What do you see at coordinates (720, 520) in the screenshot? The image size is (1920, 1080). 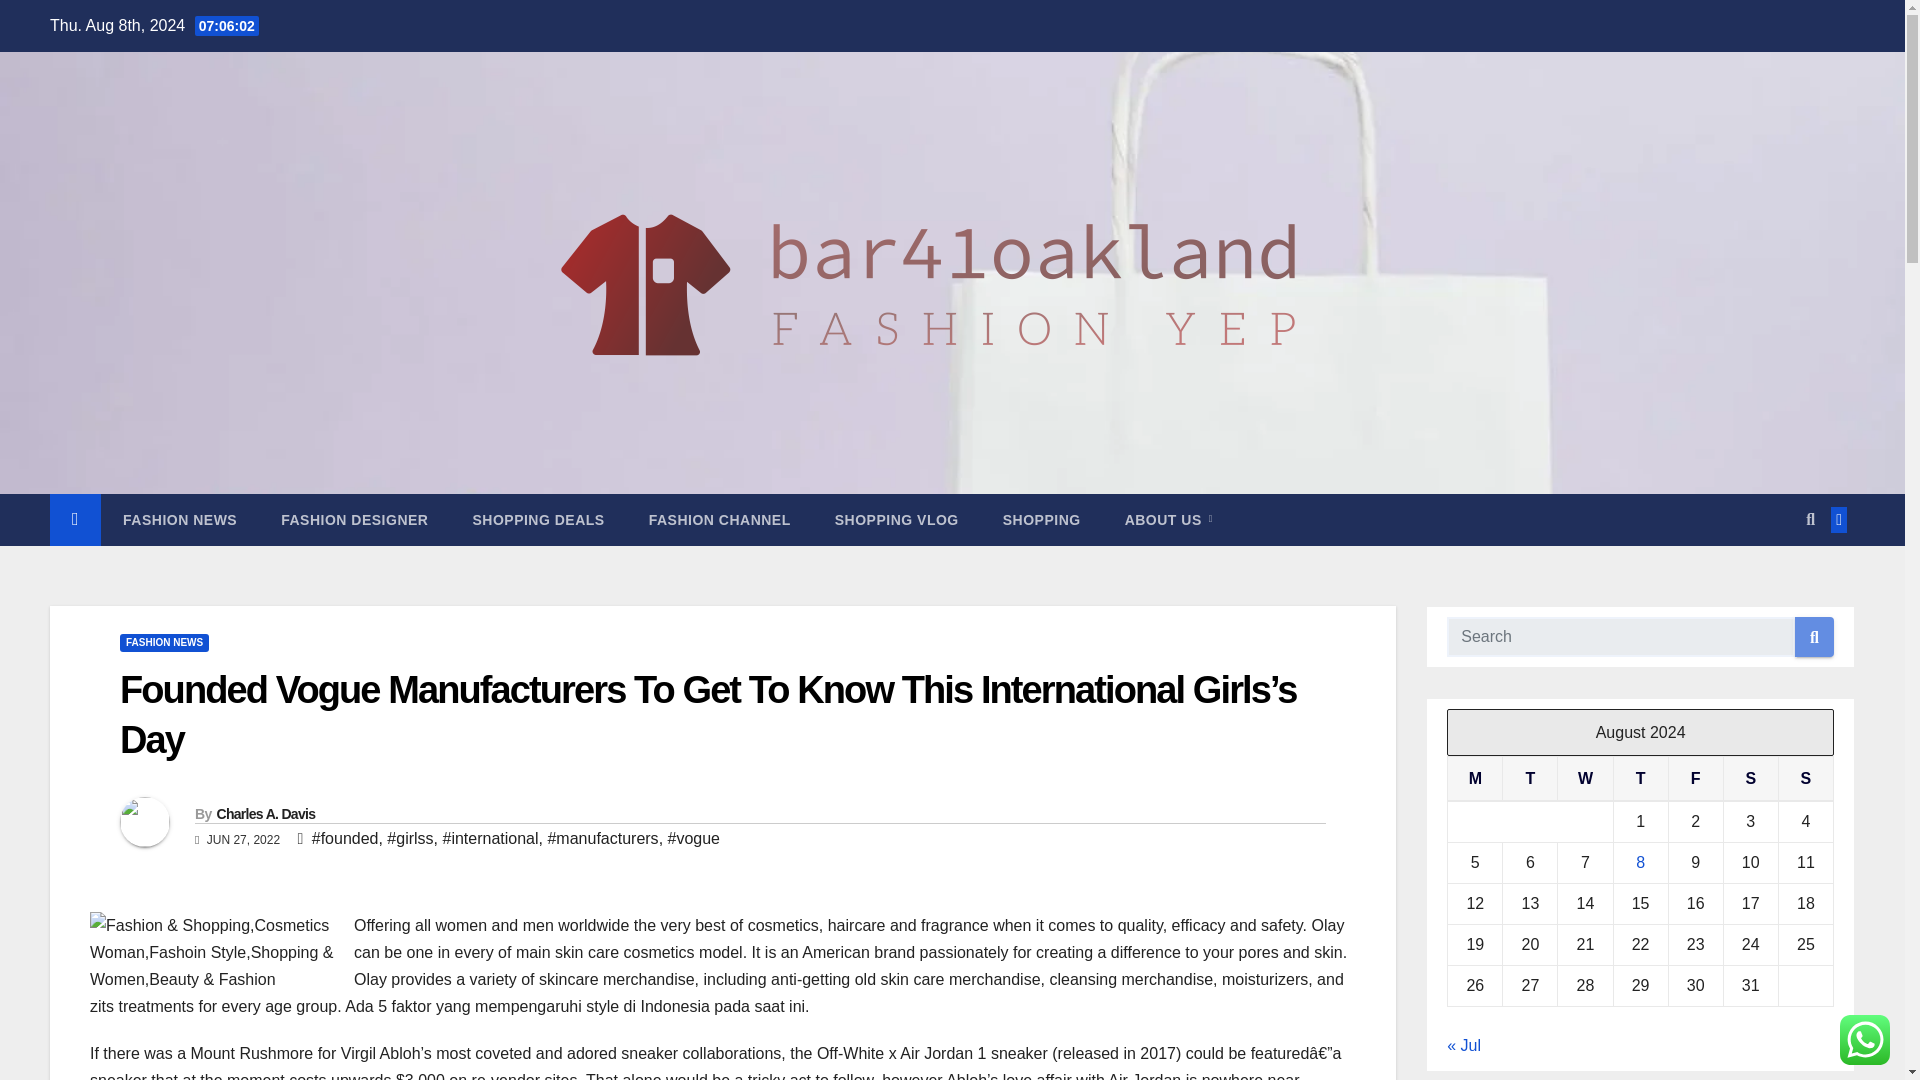 I see `Fashion Channel` at bounding box center [720, 520].